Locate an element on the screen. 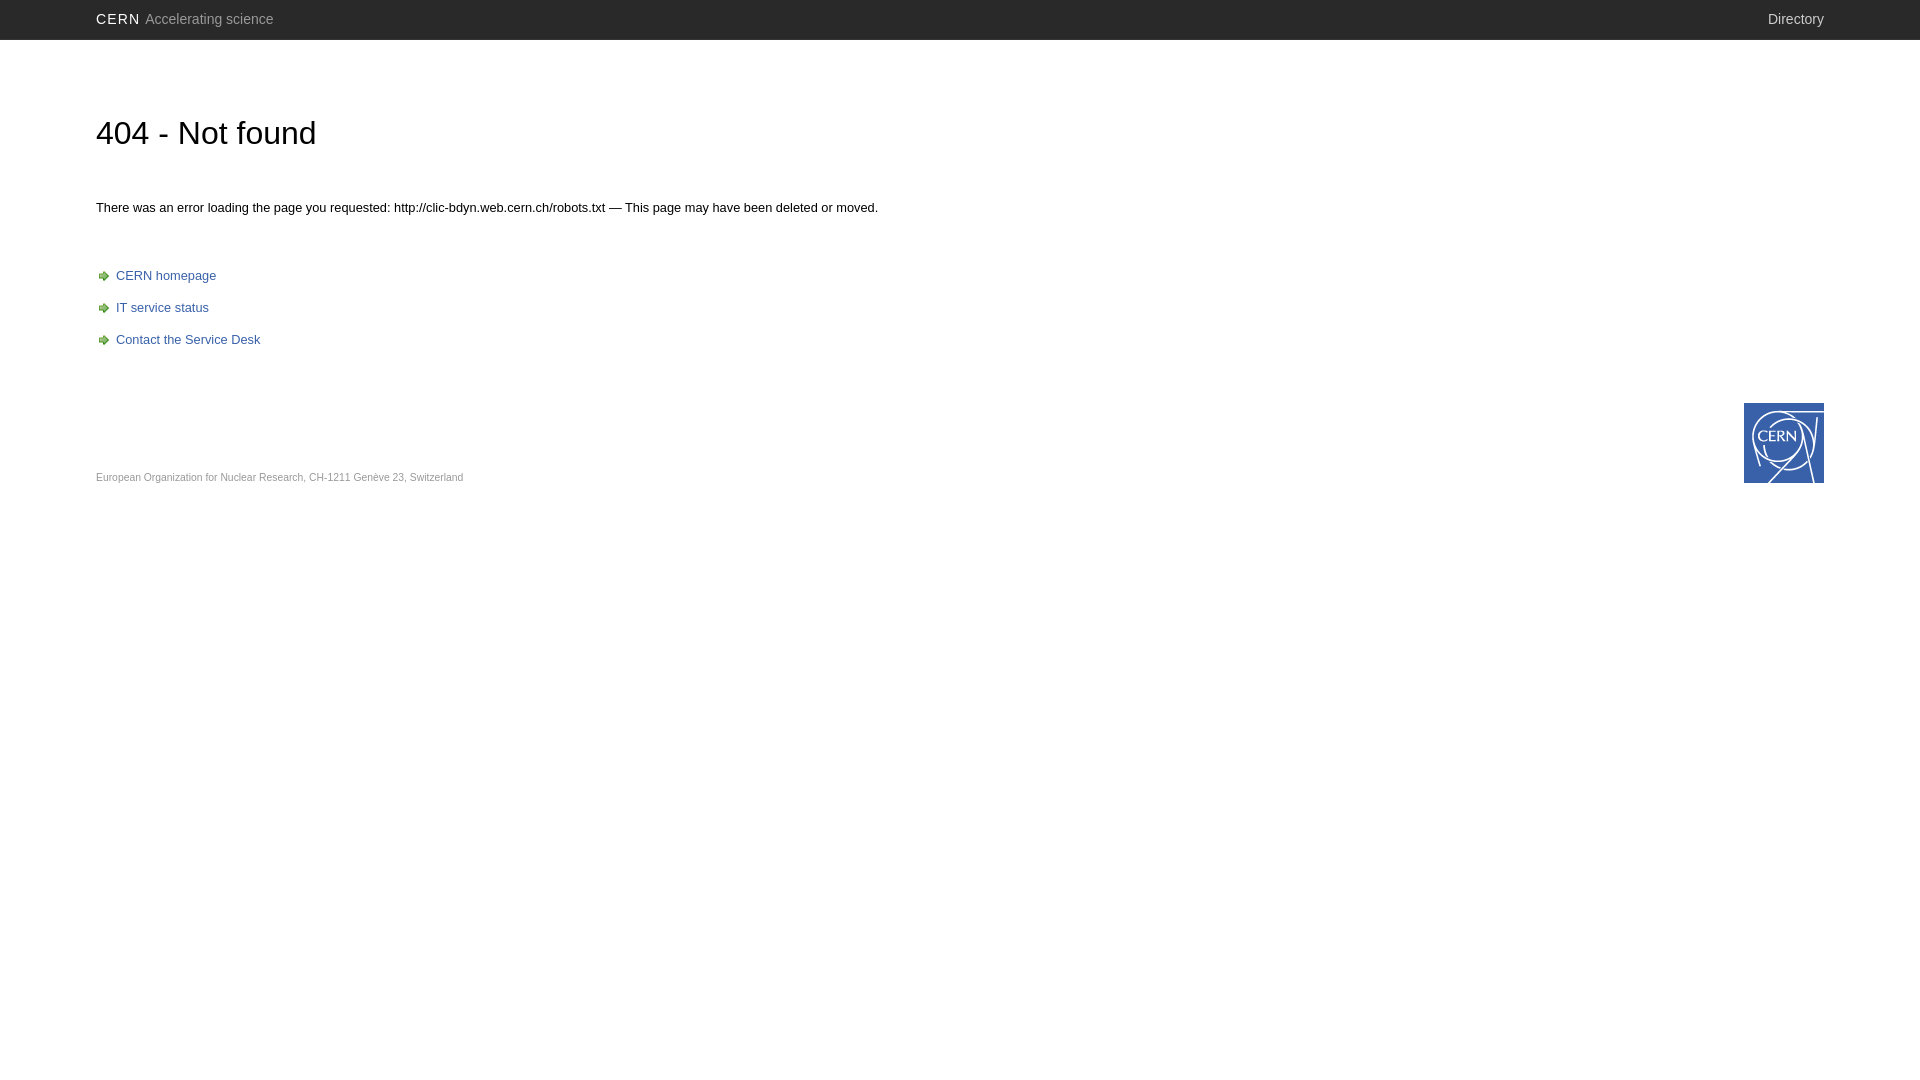 Image resolution: width=1920 pixels, height=1080 pixels. home.cern is located at coordinates (1784, 443).